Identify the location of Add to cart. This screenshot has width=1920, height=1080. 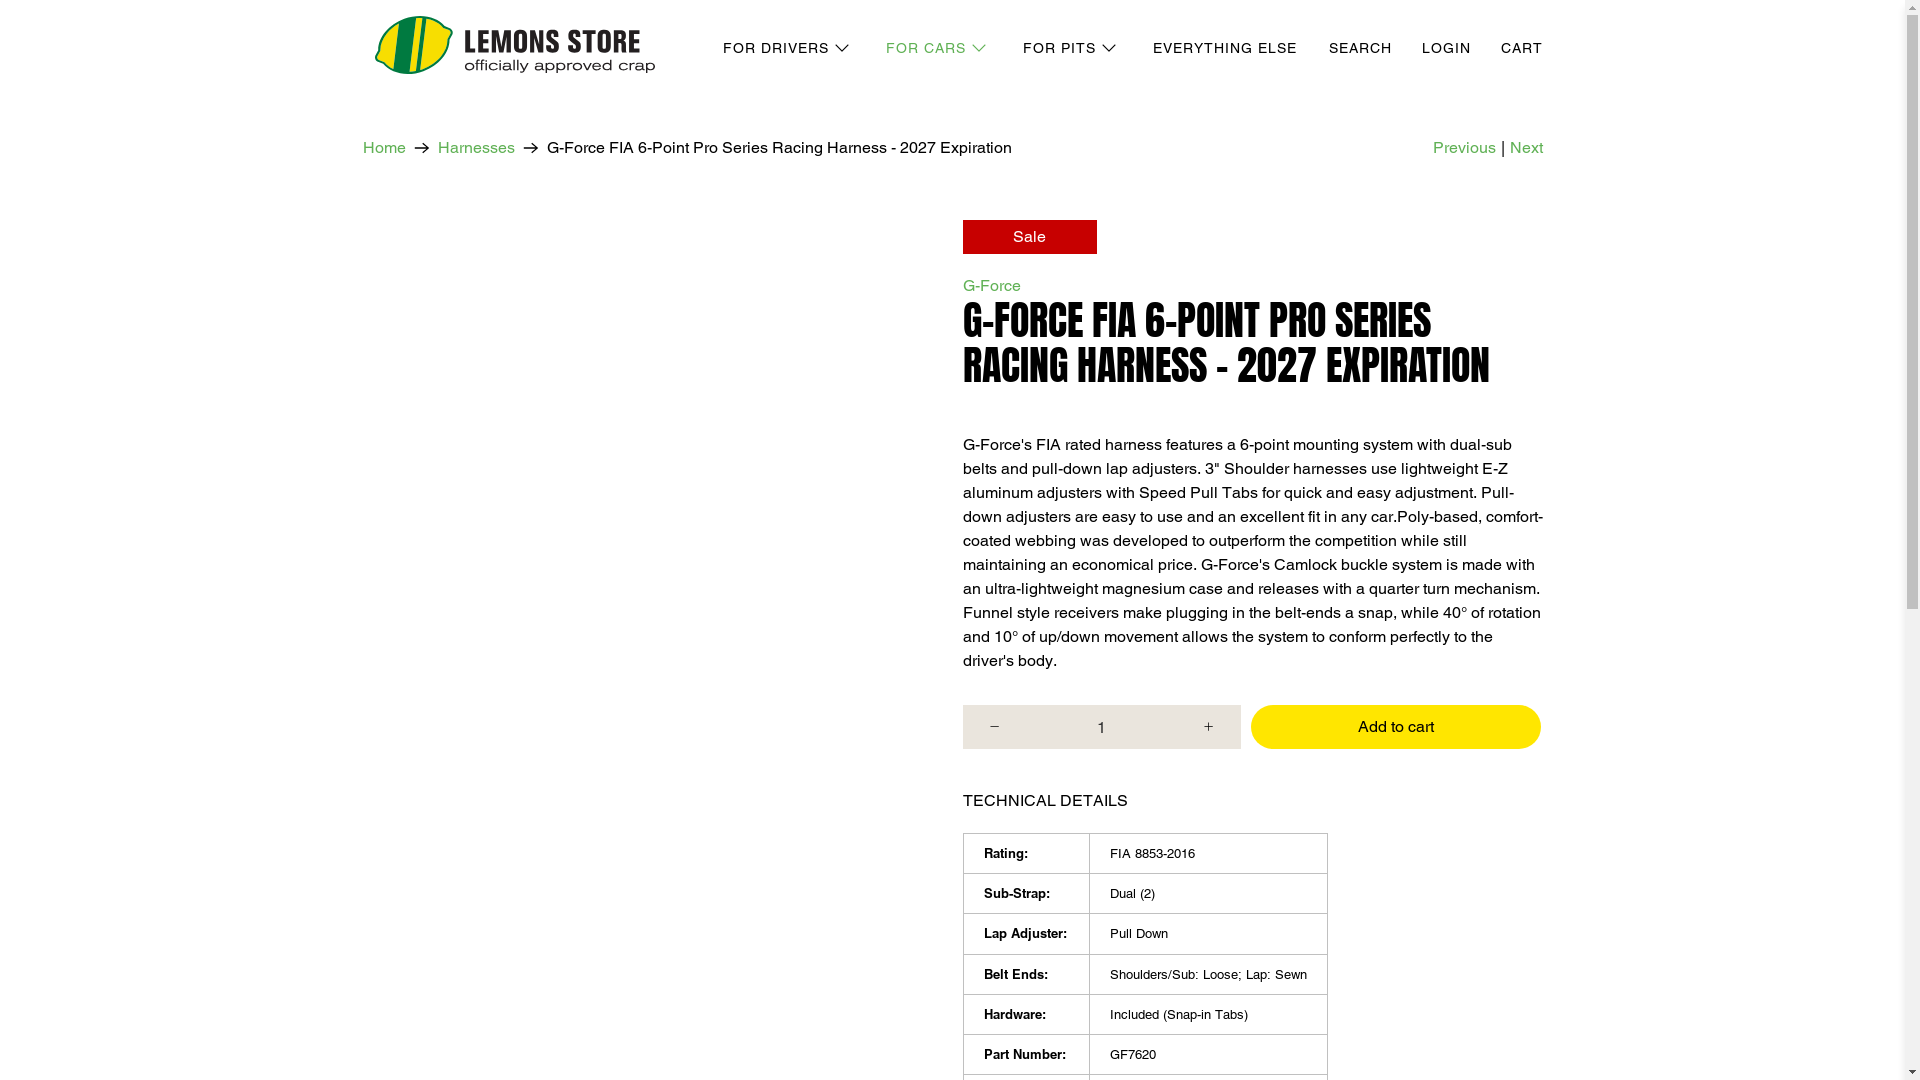
(1395, 727).